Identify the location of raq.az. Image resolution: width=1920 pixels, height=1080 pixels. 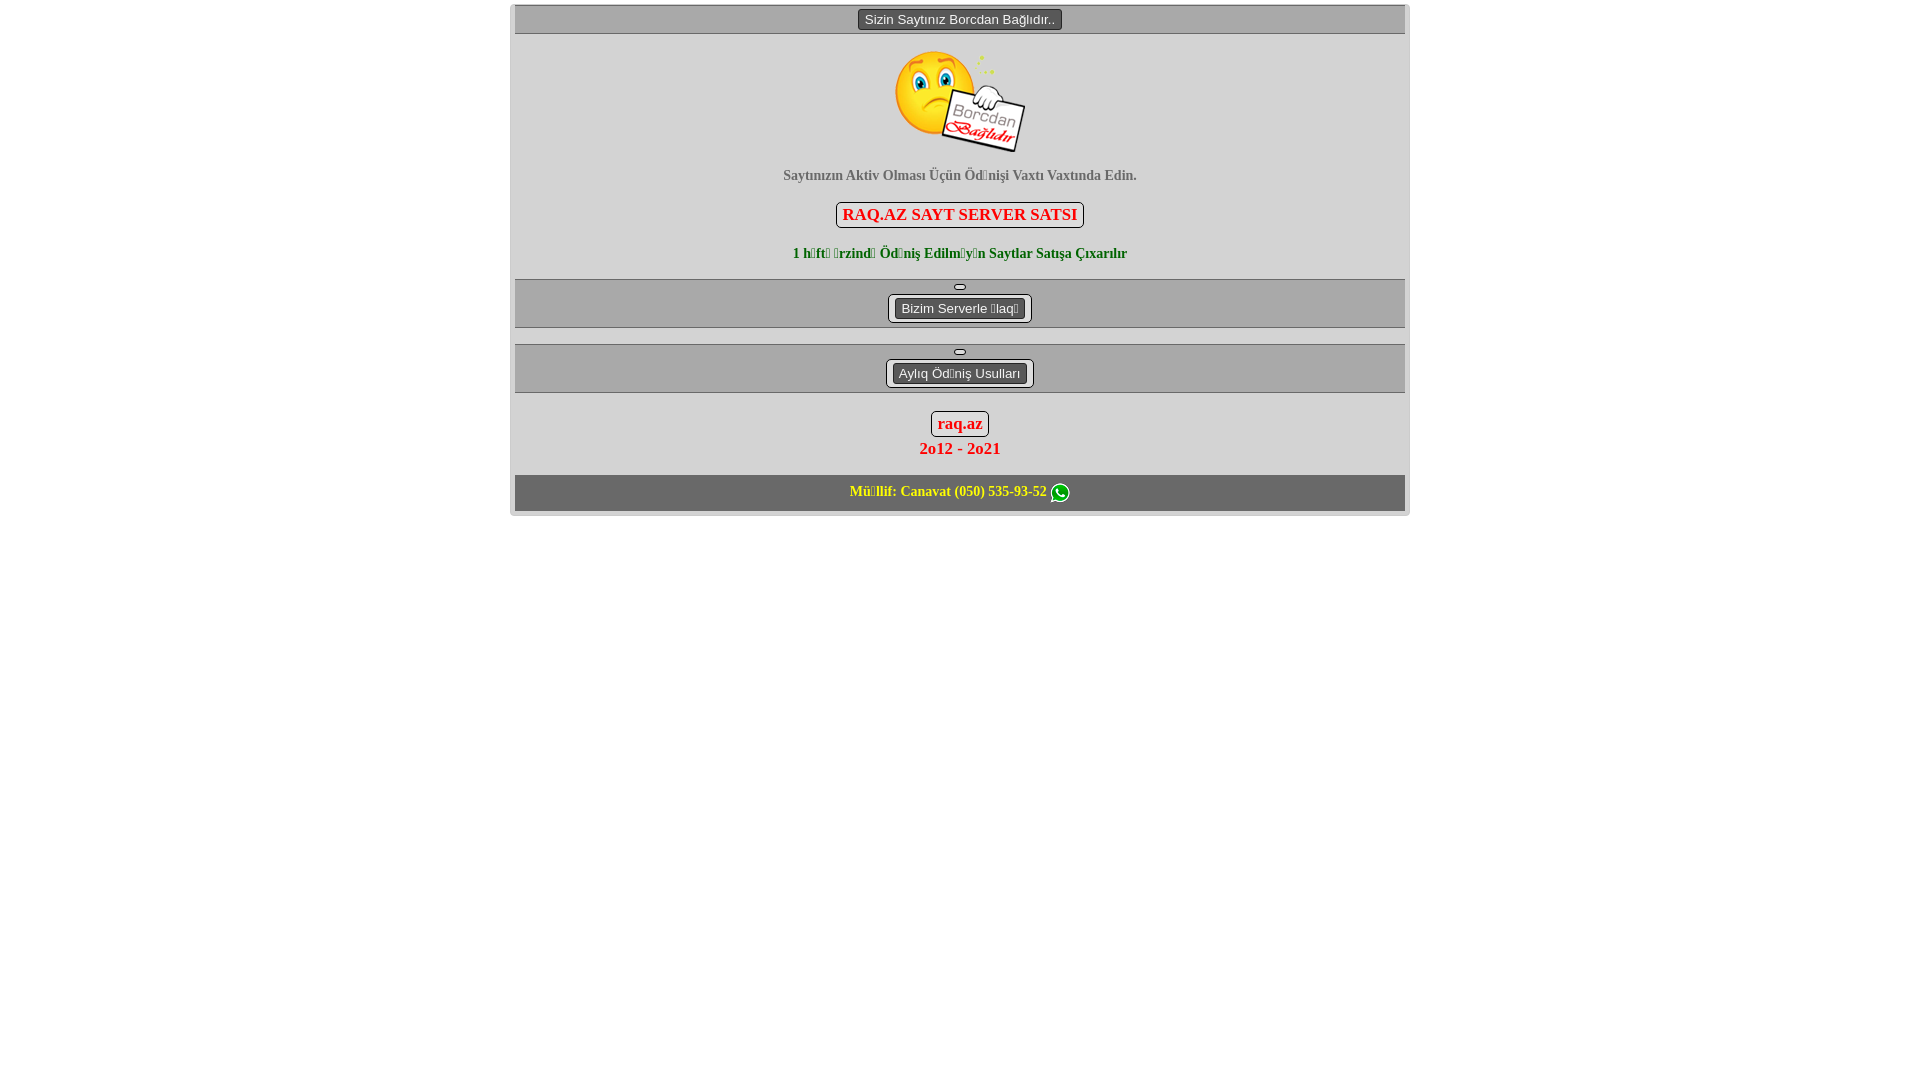
(959, 424).